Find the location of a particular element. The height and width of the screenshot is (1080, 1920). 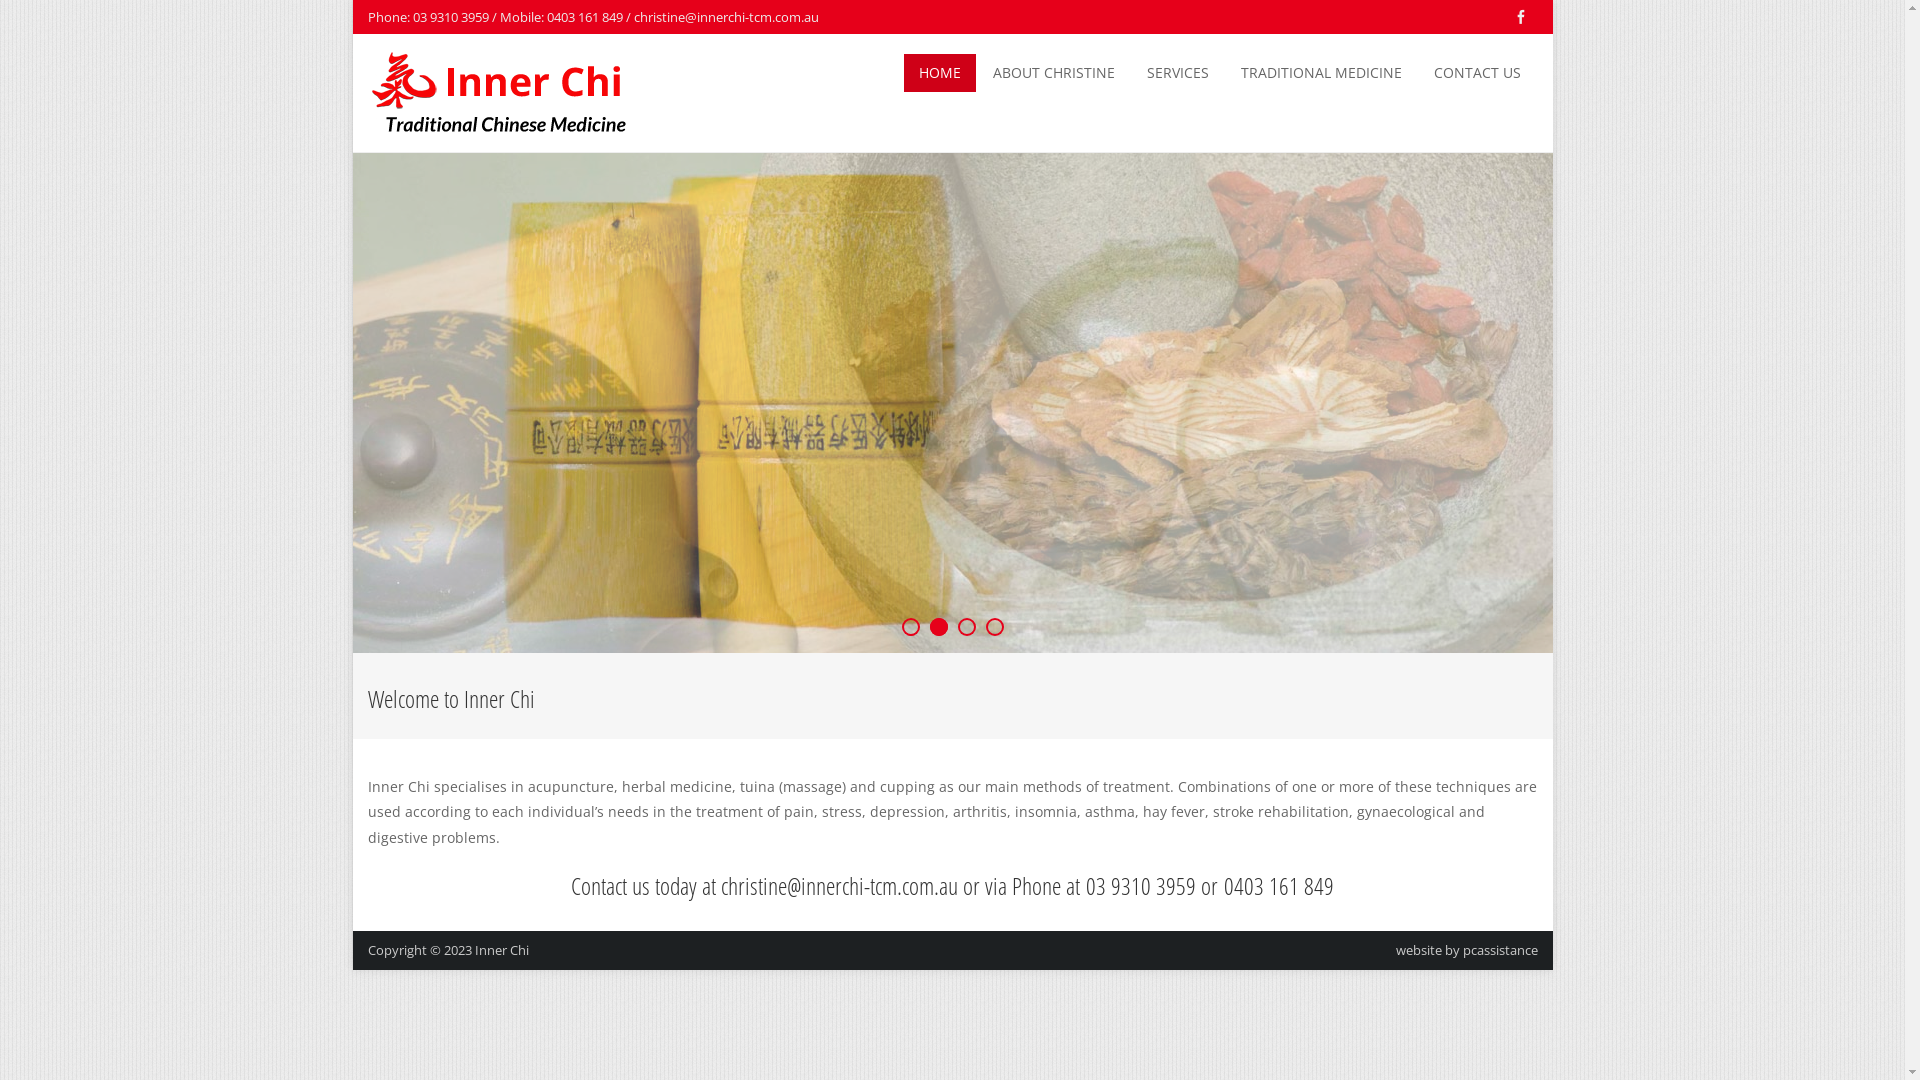

3 is located at coordinates (967, 627).